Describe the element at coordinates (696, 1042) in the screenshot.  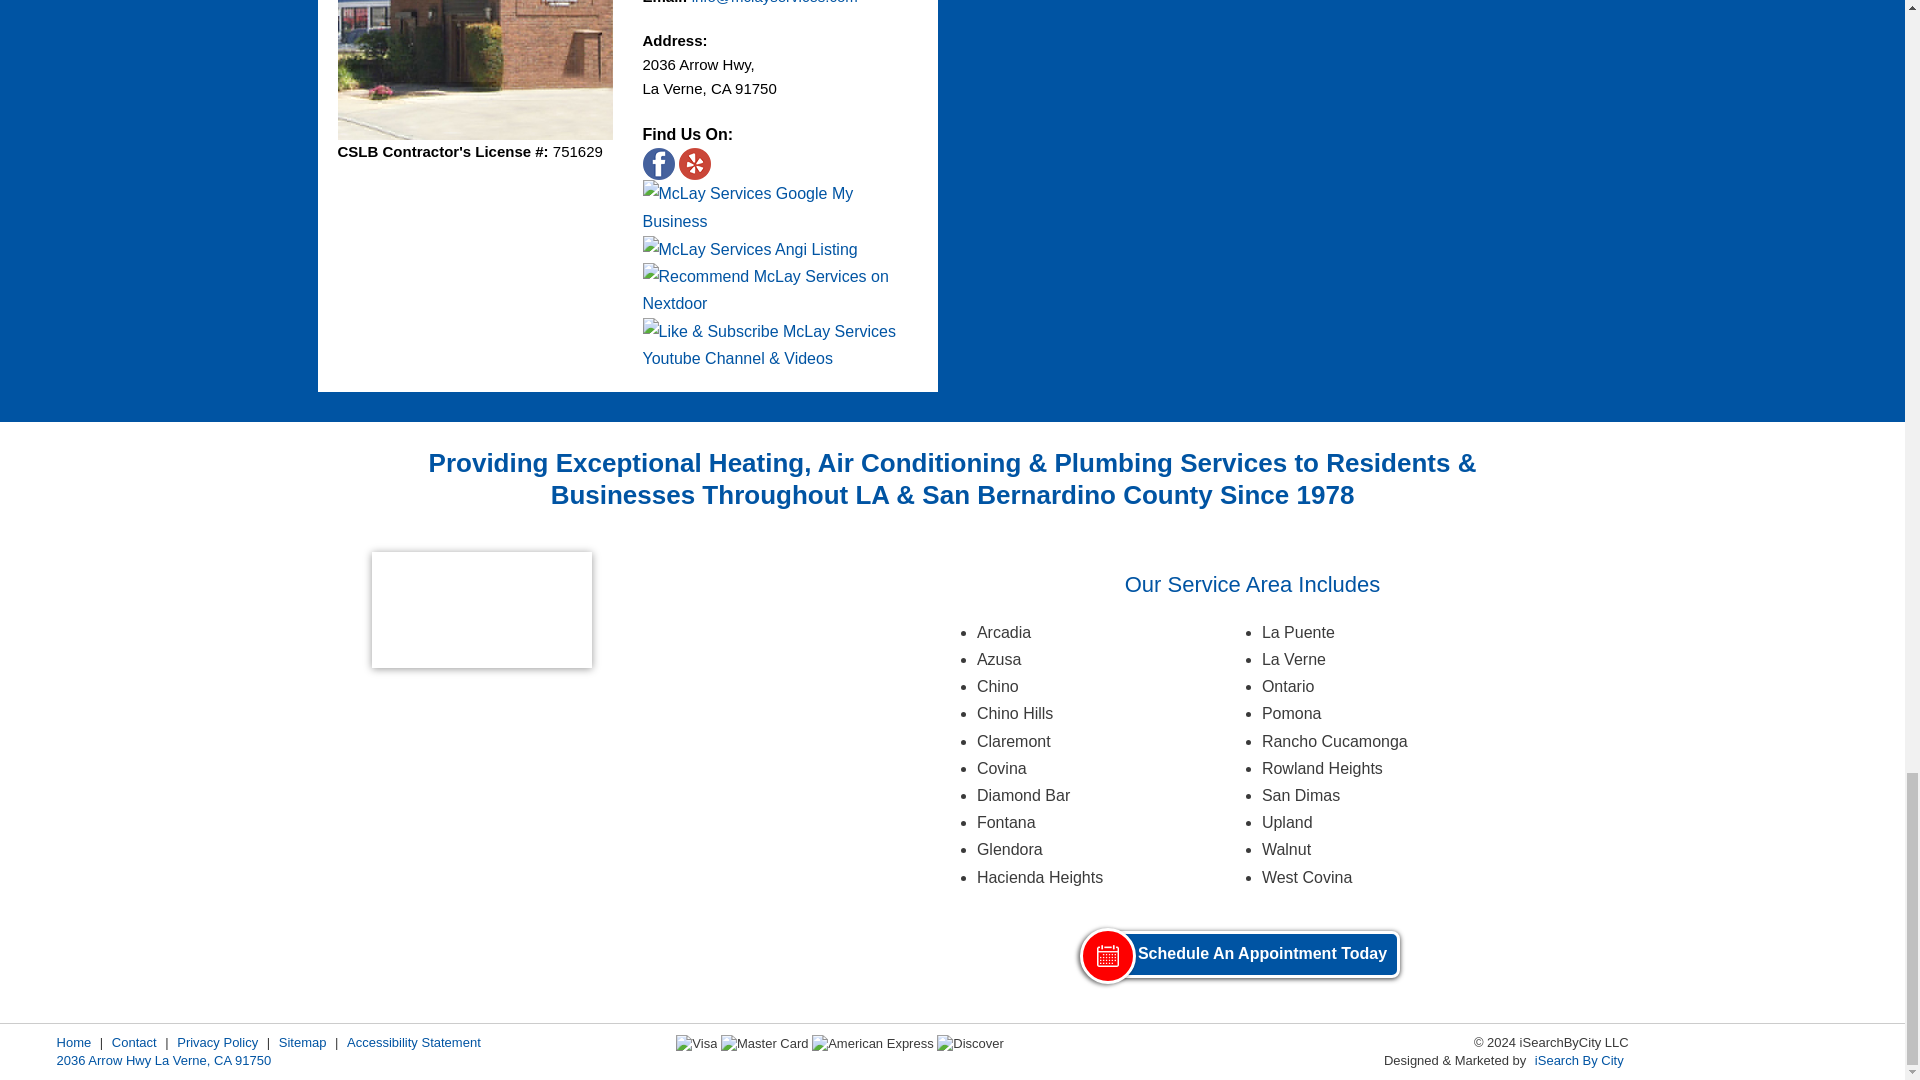
I see `Pay By Visa` at that location.